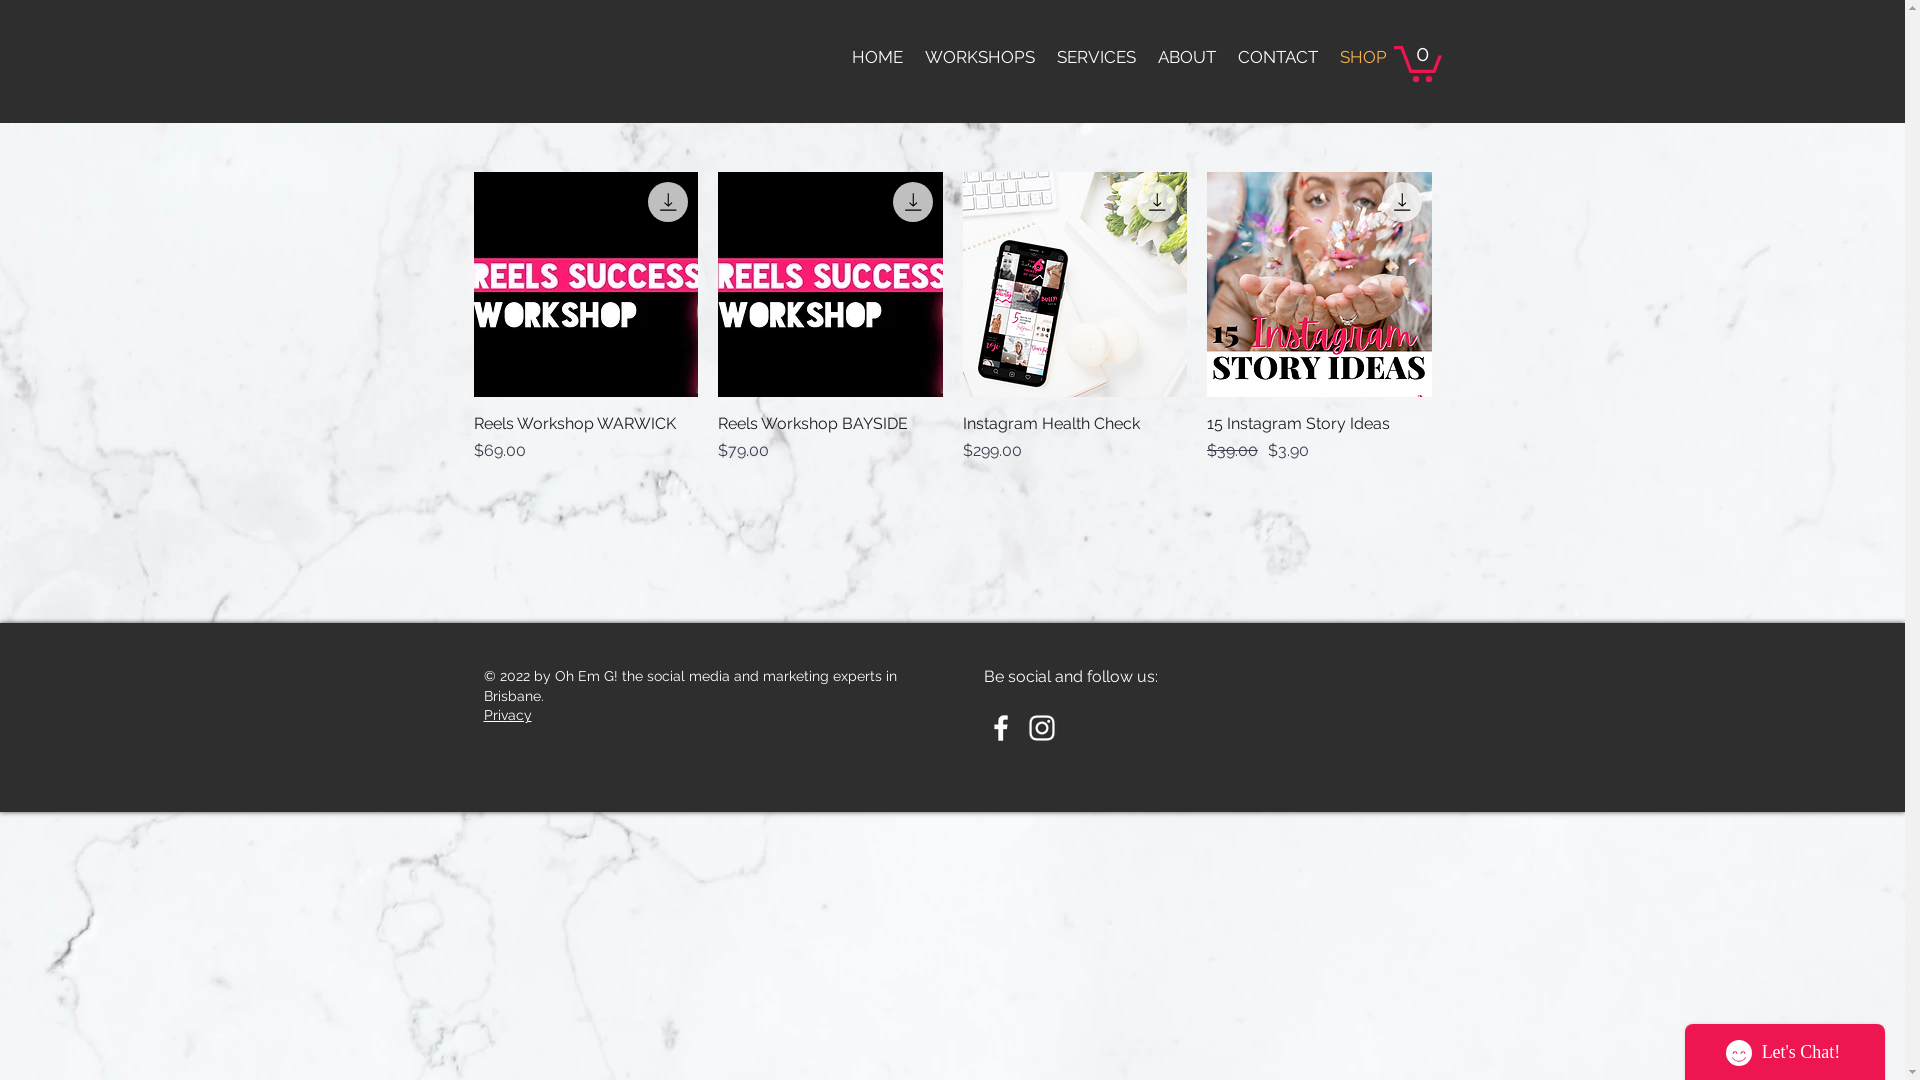 Image resolution: width=1920 pixels, height=1080 pixels. I want to click on HOME, so click(876, 57).